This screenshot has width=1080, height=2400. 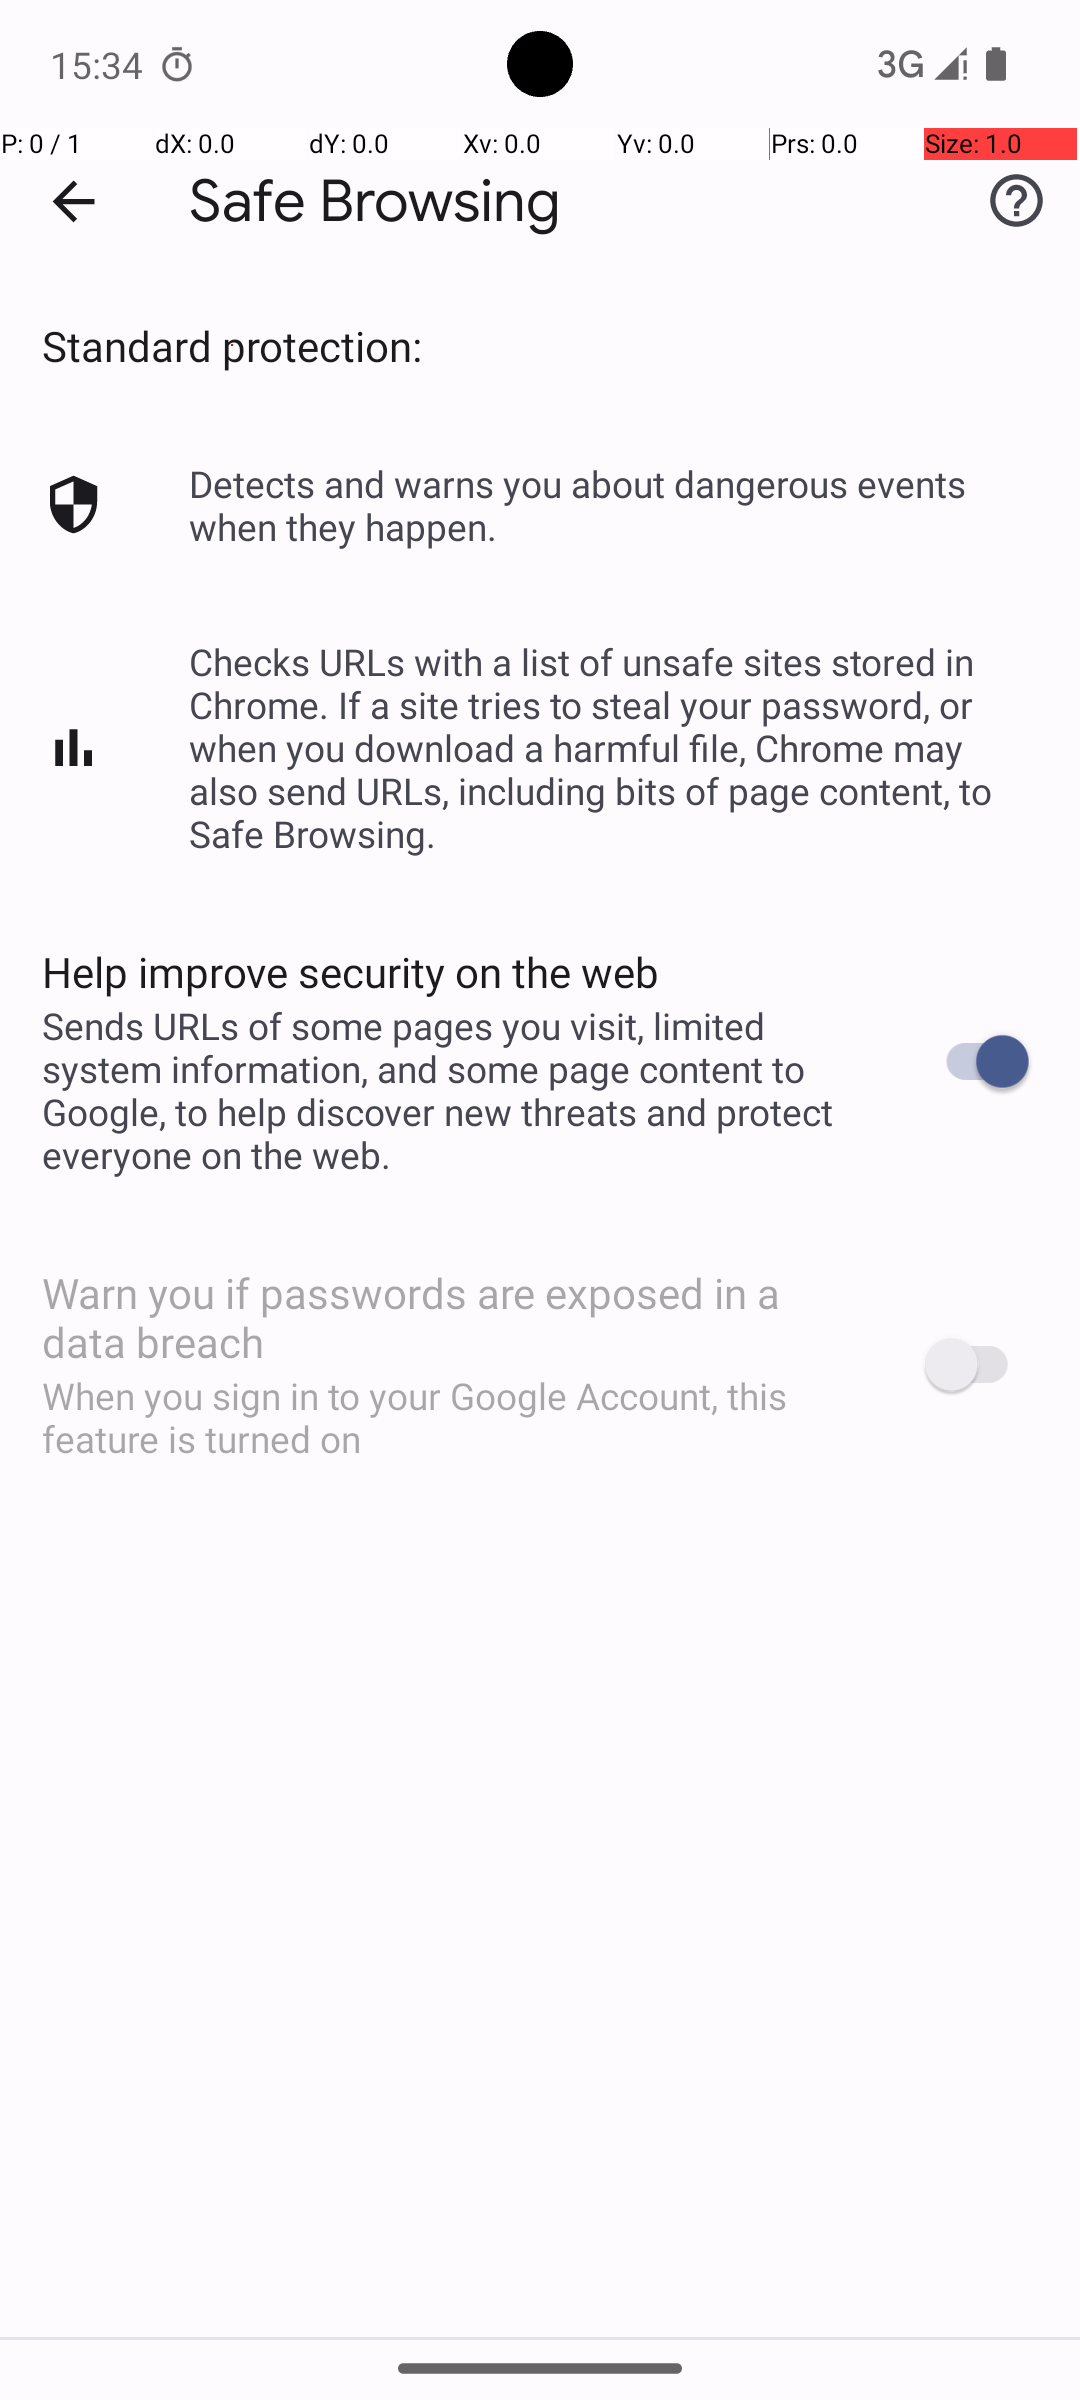 What do you see at coordinates (232, 346) in the screenshot?
I see `Standard protection:` at bounding box center [232, 346].